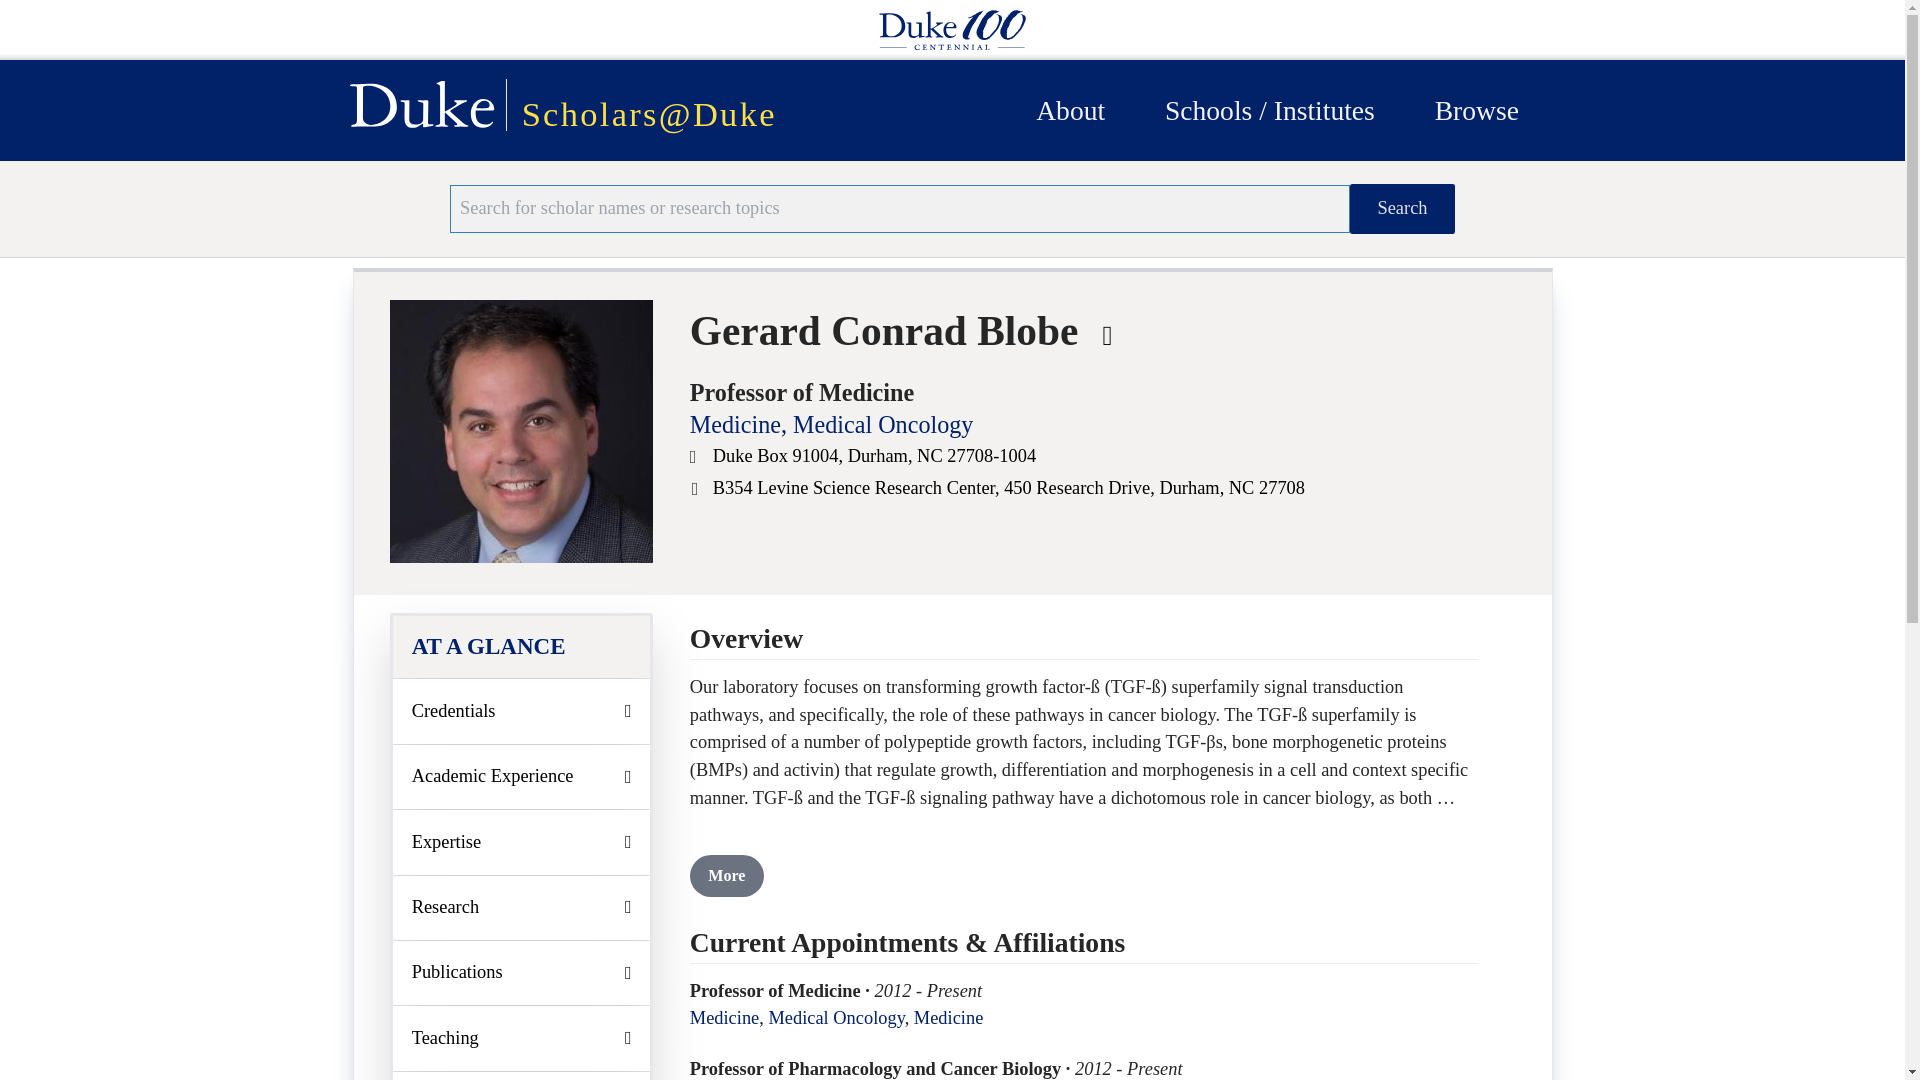 The height and width of the screenshot is (1080, 1920). I want to click on AT A GLANCE, so click(522, 646).